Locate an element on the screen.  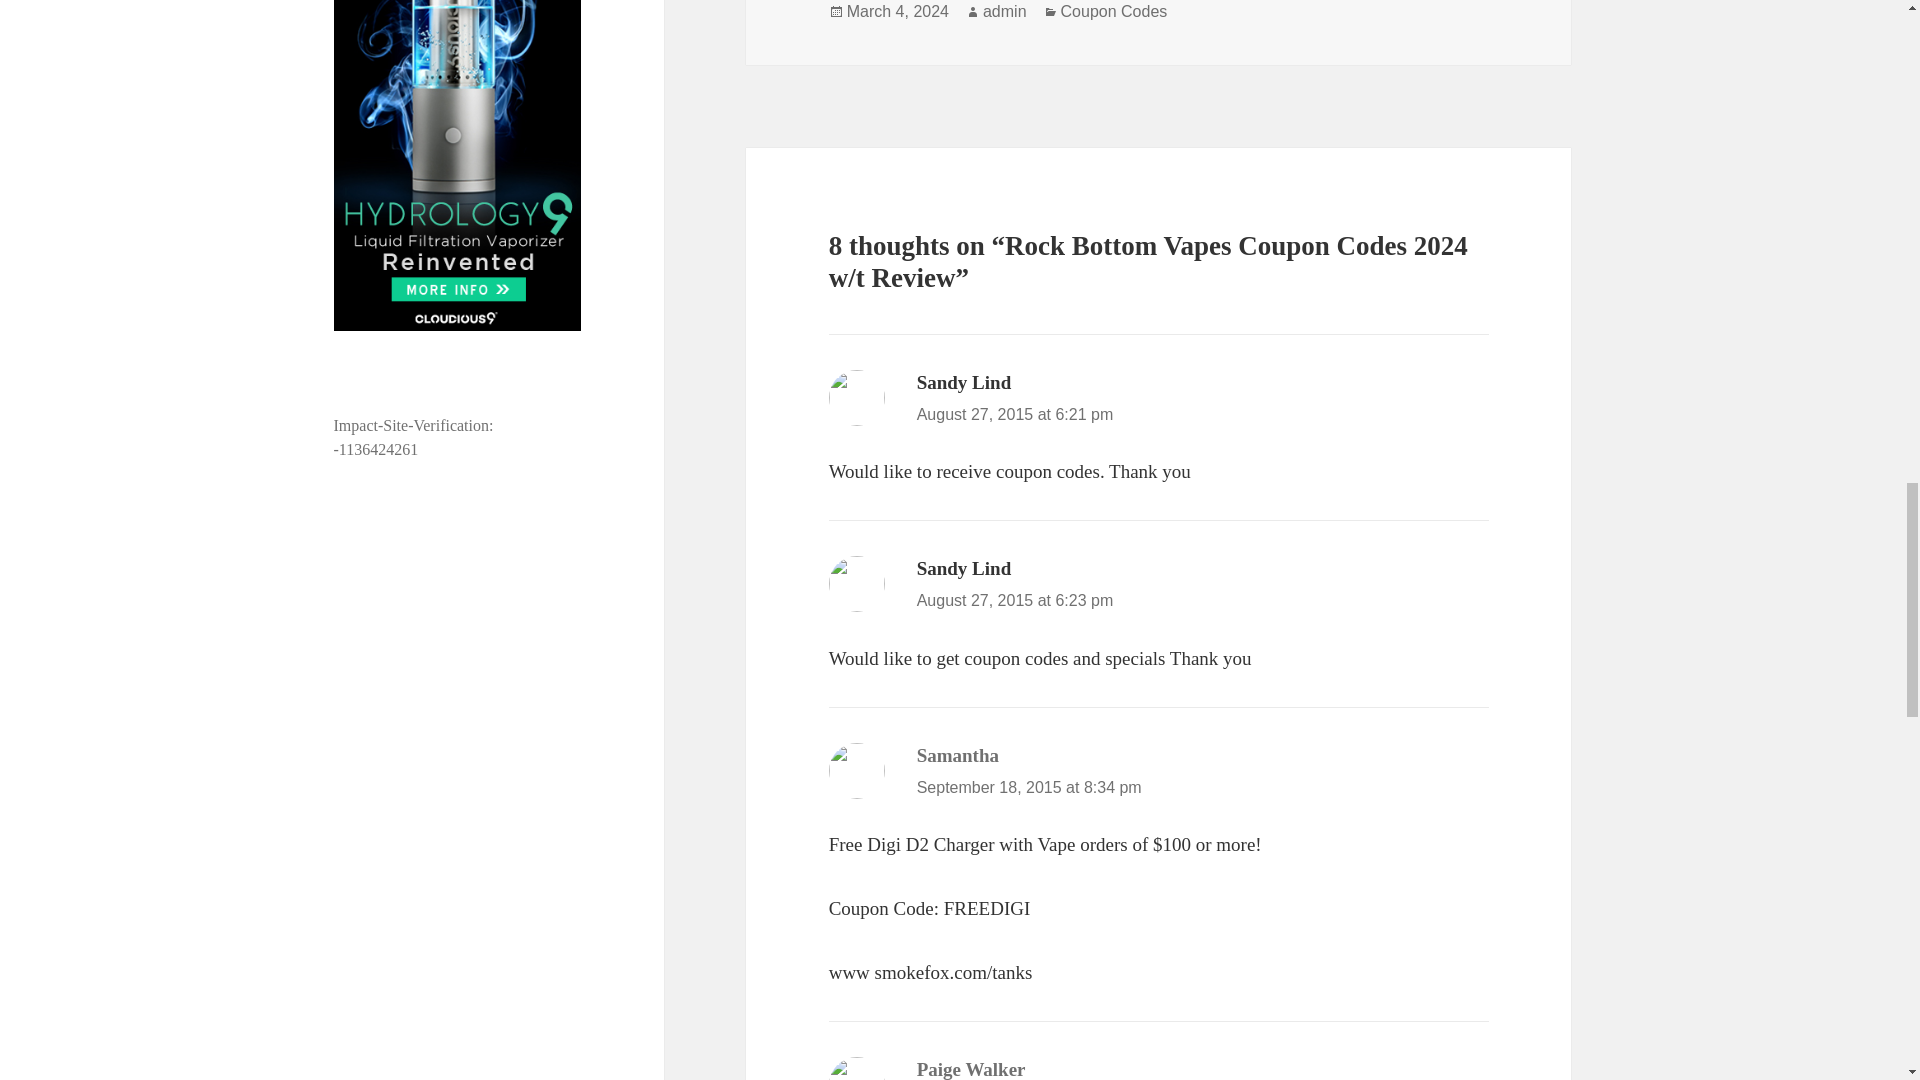
August 27, 2015 at 6:23 pm is located at coordinates (1015, 600).